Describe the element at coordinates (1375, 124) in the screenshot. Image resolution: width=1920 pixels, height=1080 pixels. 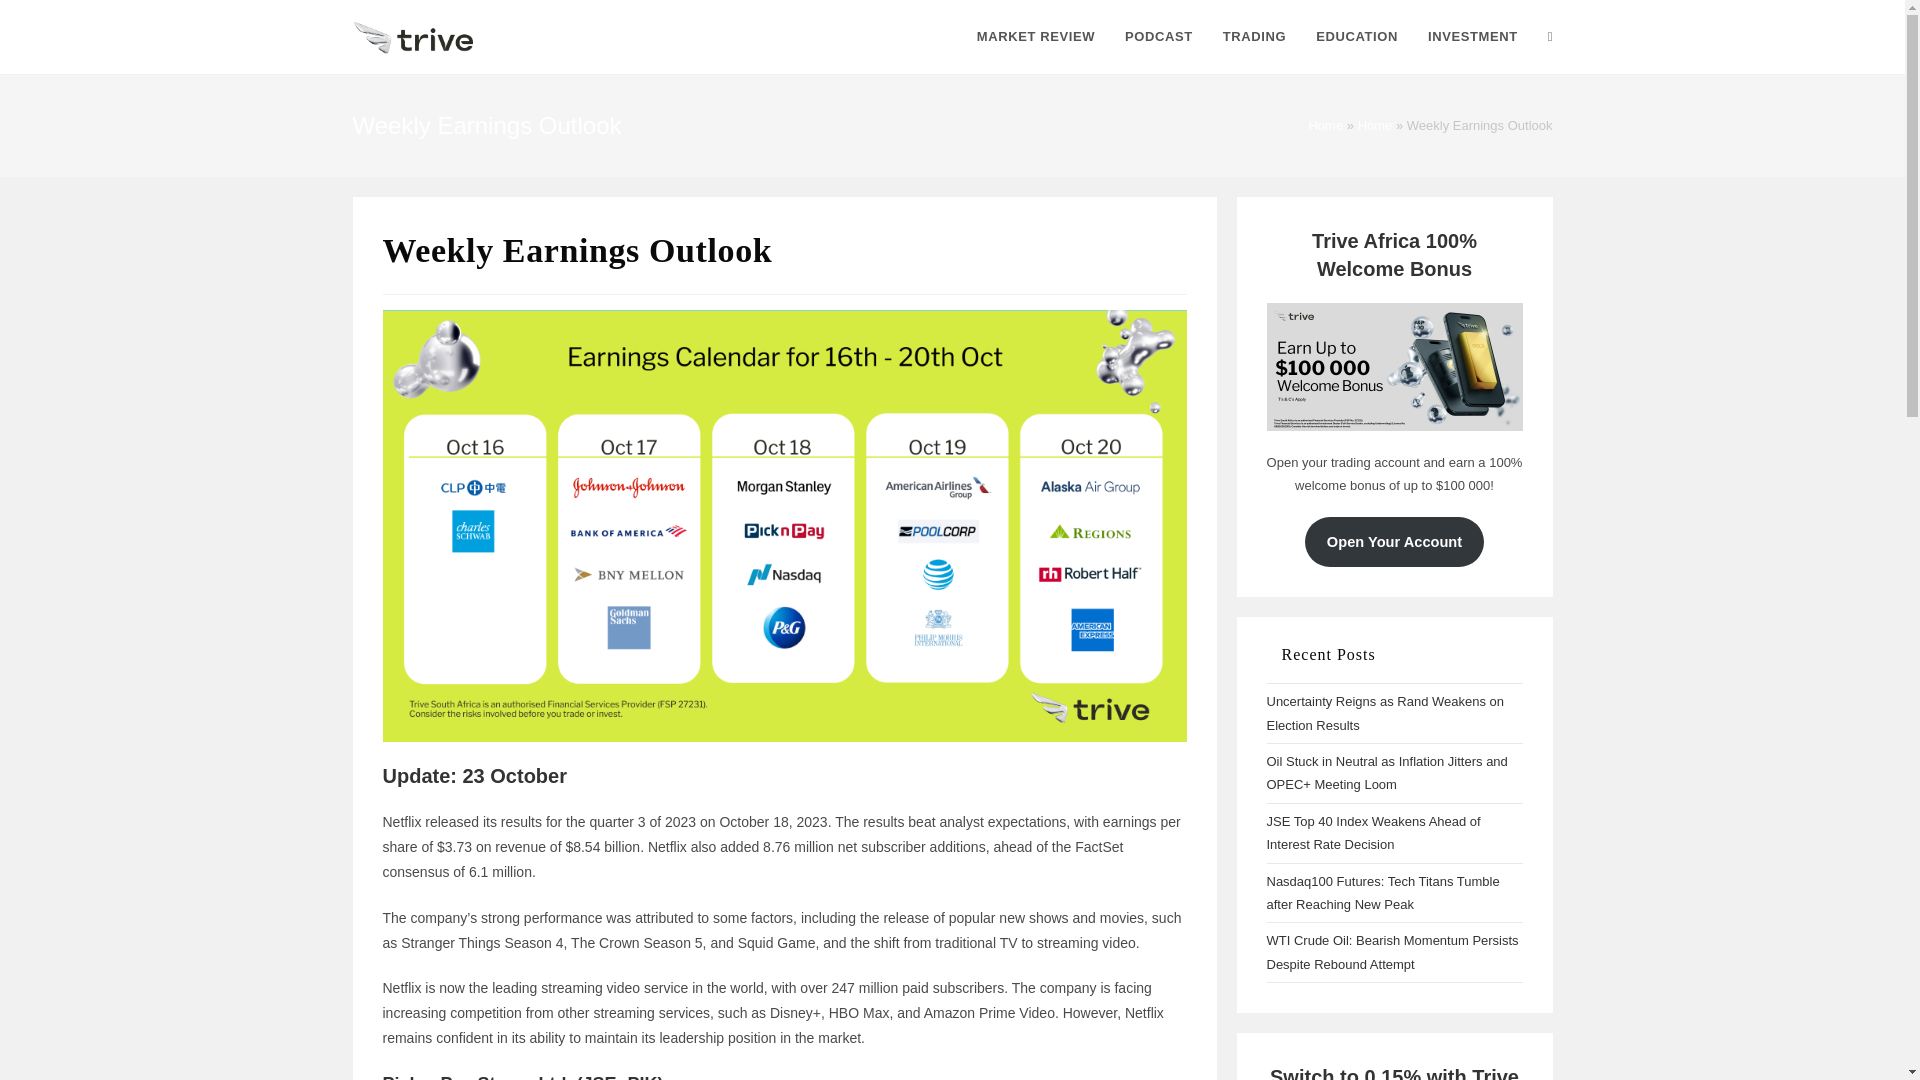
I see `Home` at that location.